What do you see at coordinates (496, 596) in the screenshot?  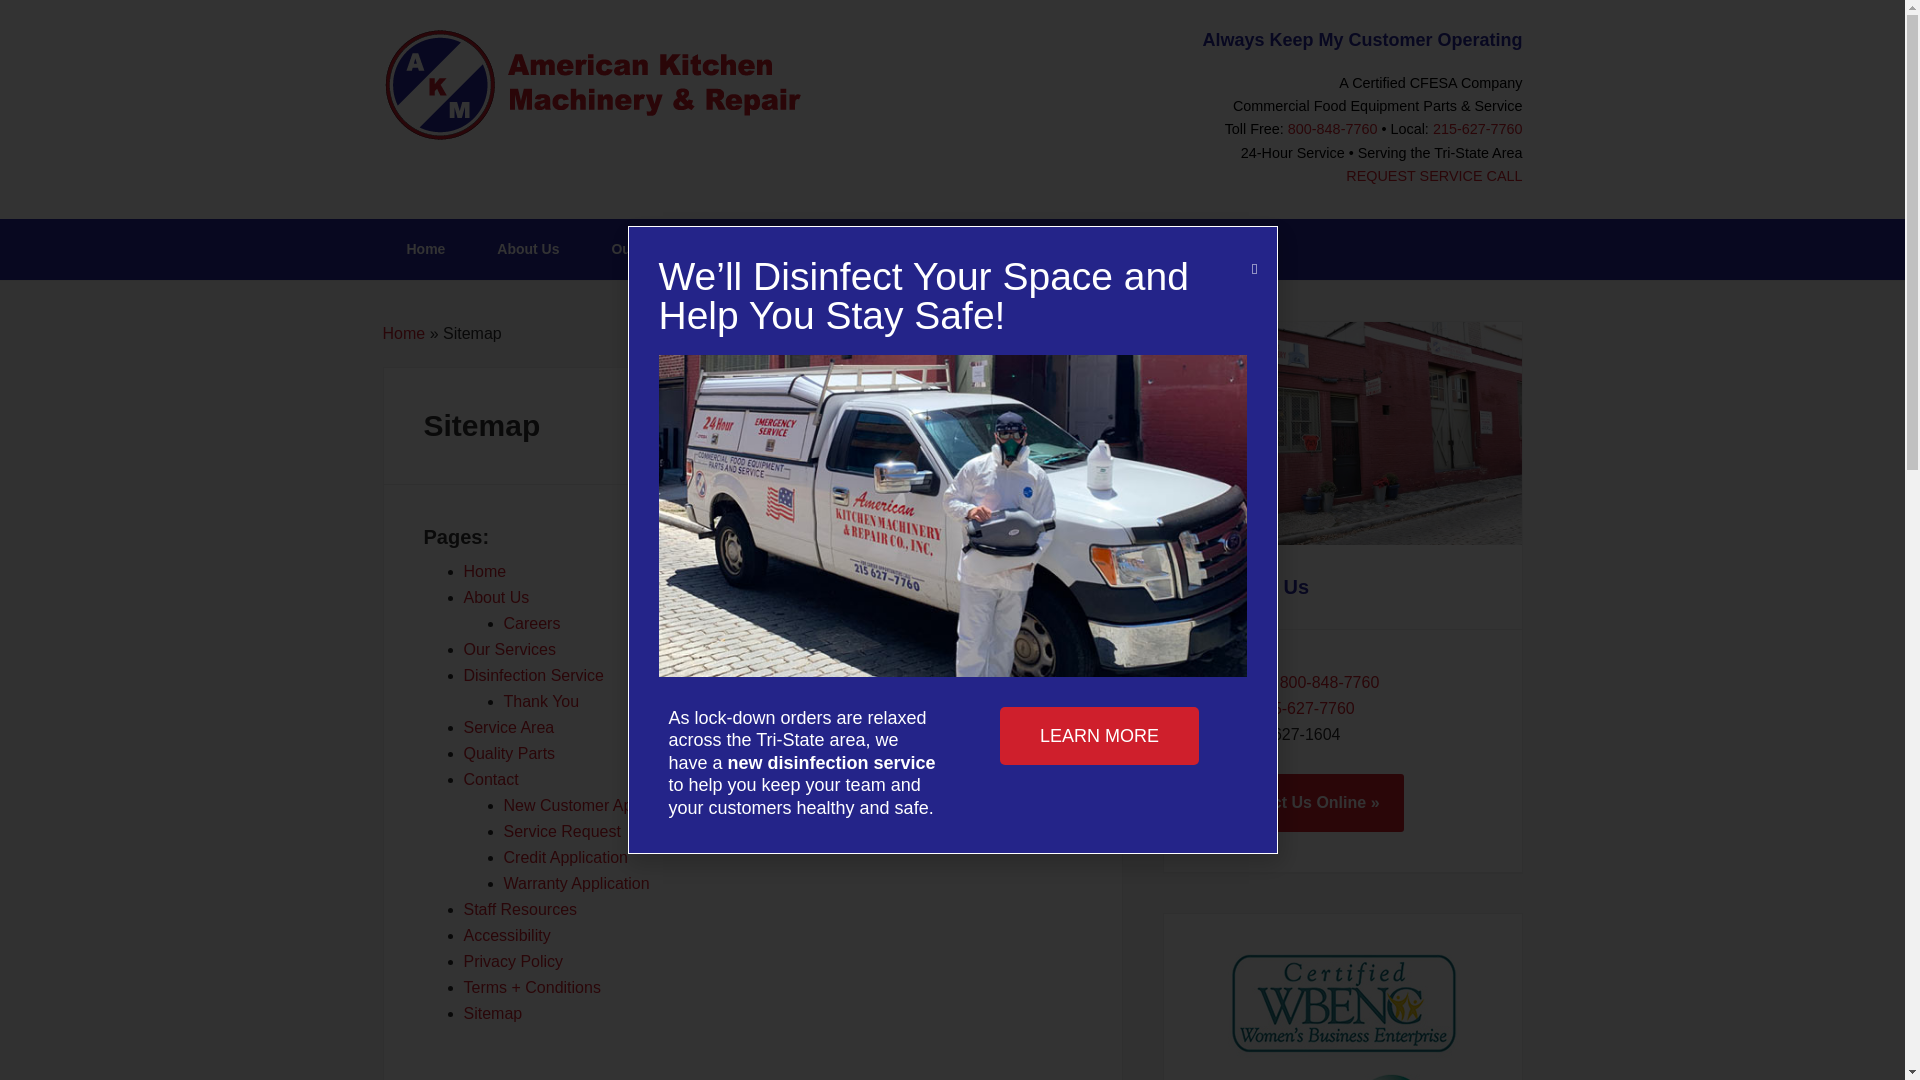 I see `About Us` at bounding box center [496, 596].